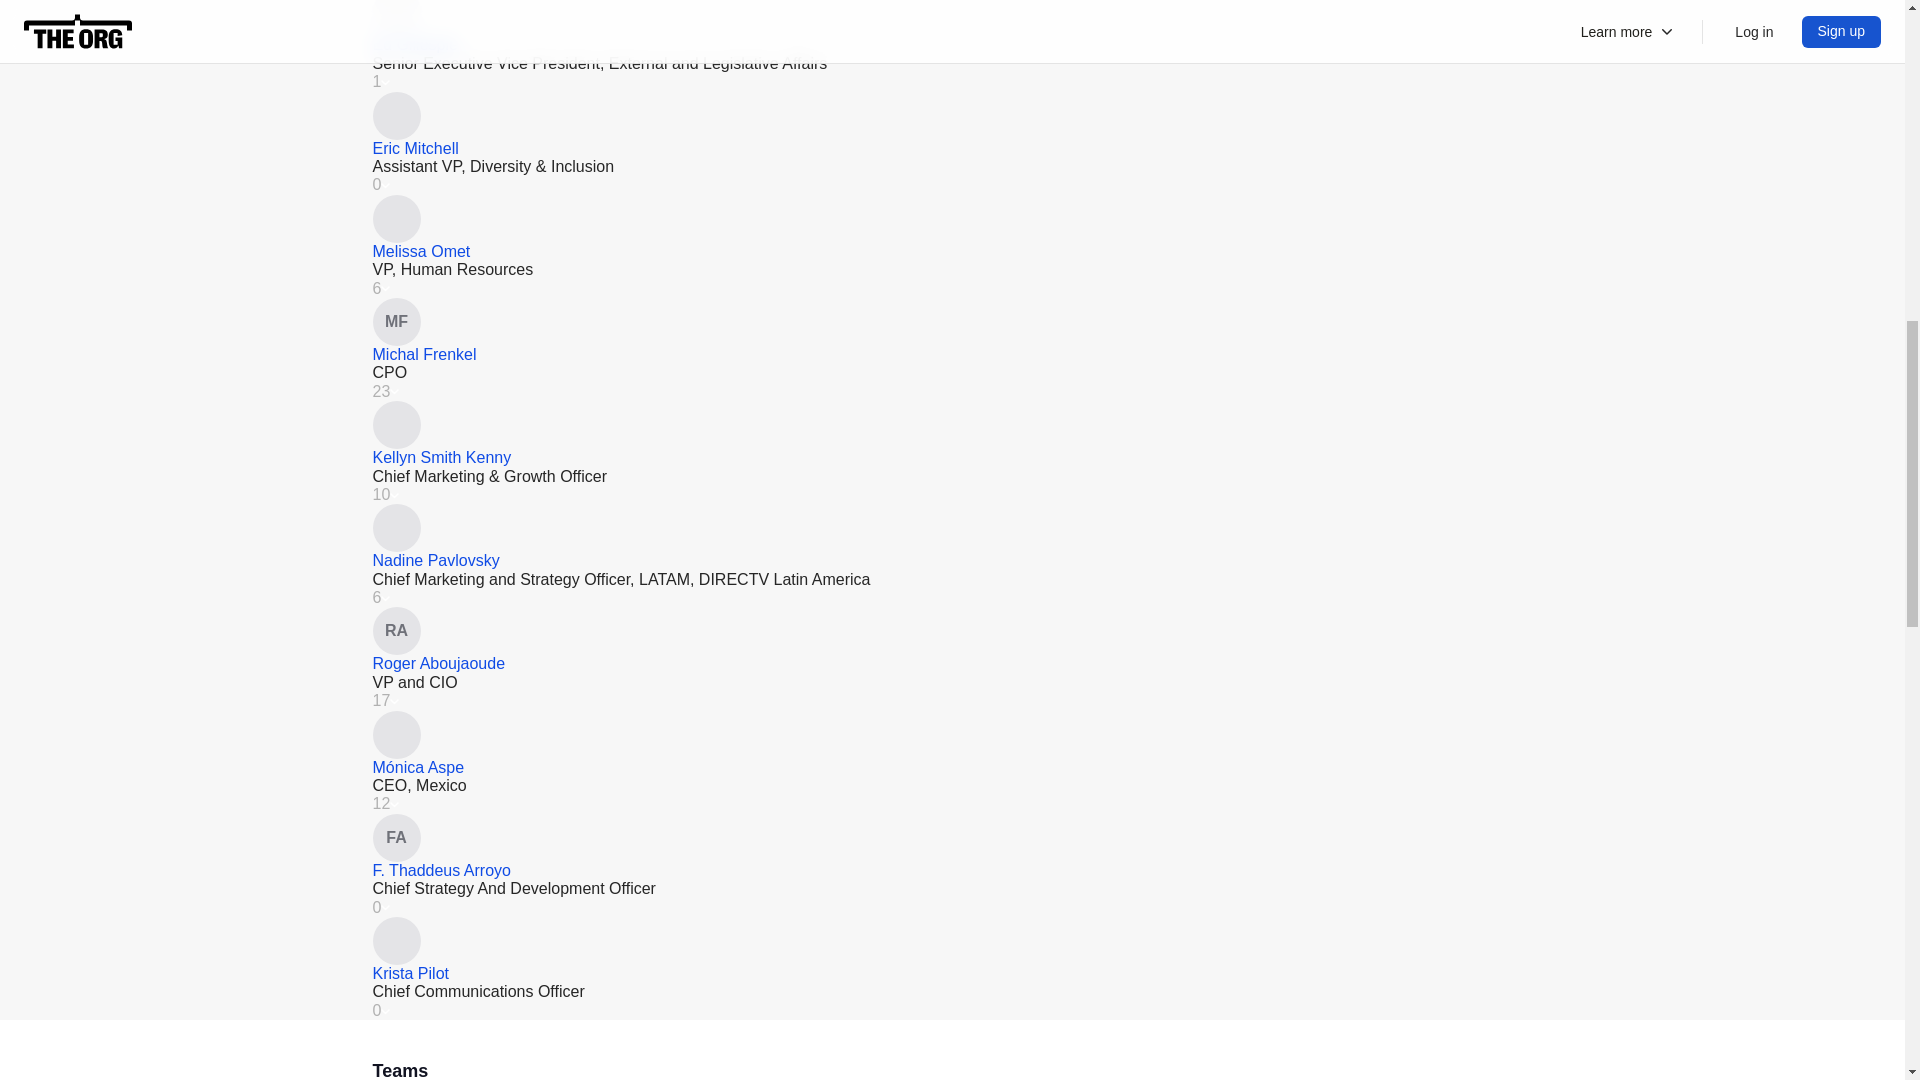 This screenshot has height=1080, width=1920. What do you see at coordinates (421, 252) in the screenshot?
I see `Melissa Omet` at bounding box center [421, 252].